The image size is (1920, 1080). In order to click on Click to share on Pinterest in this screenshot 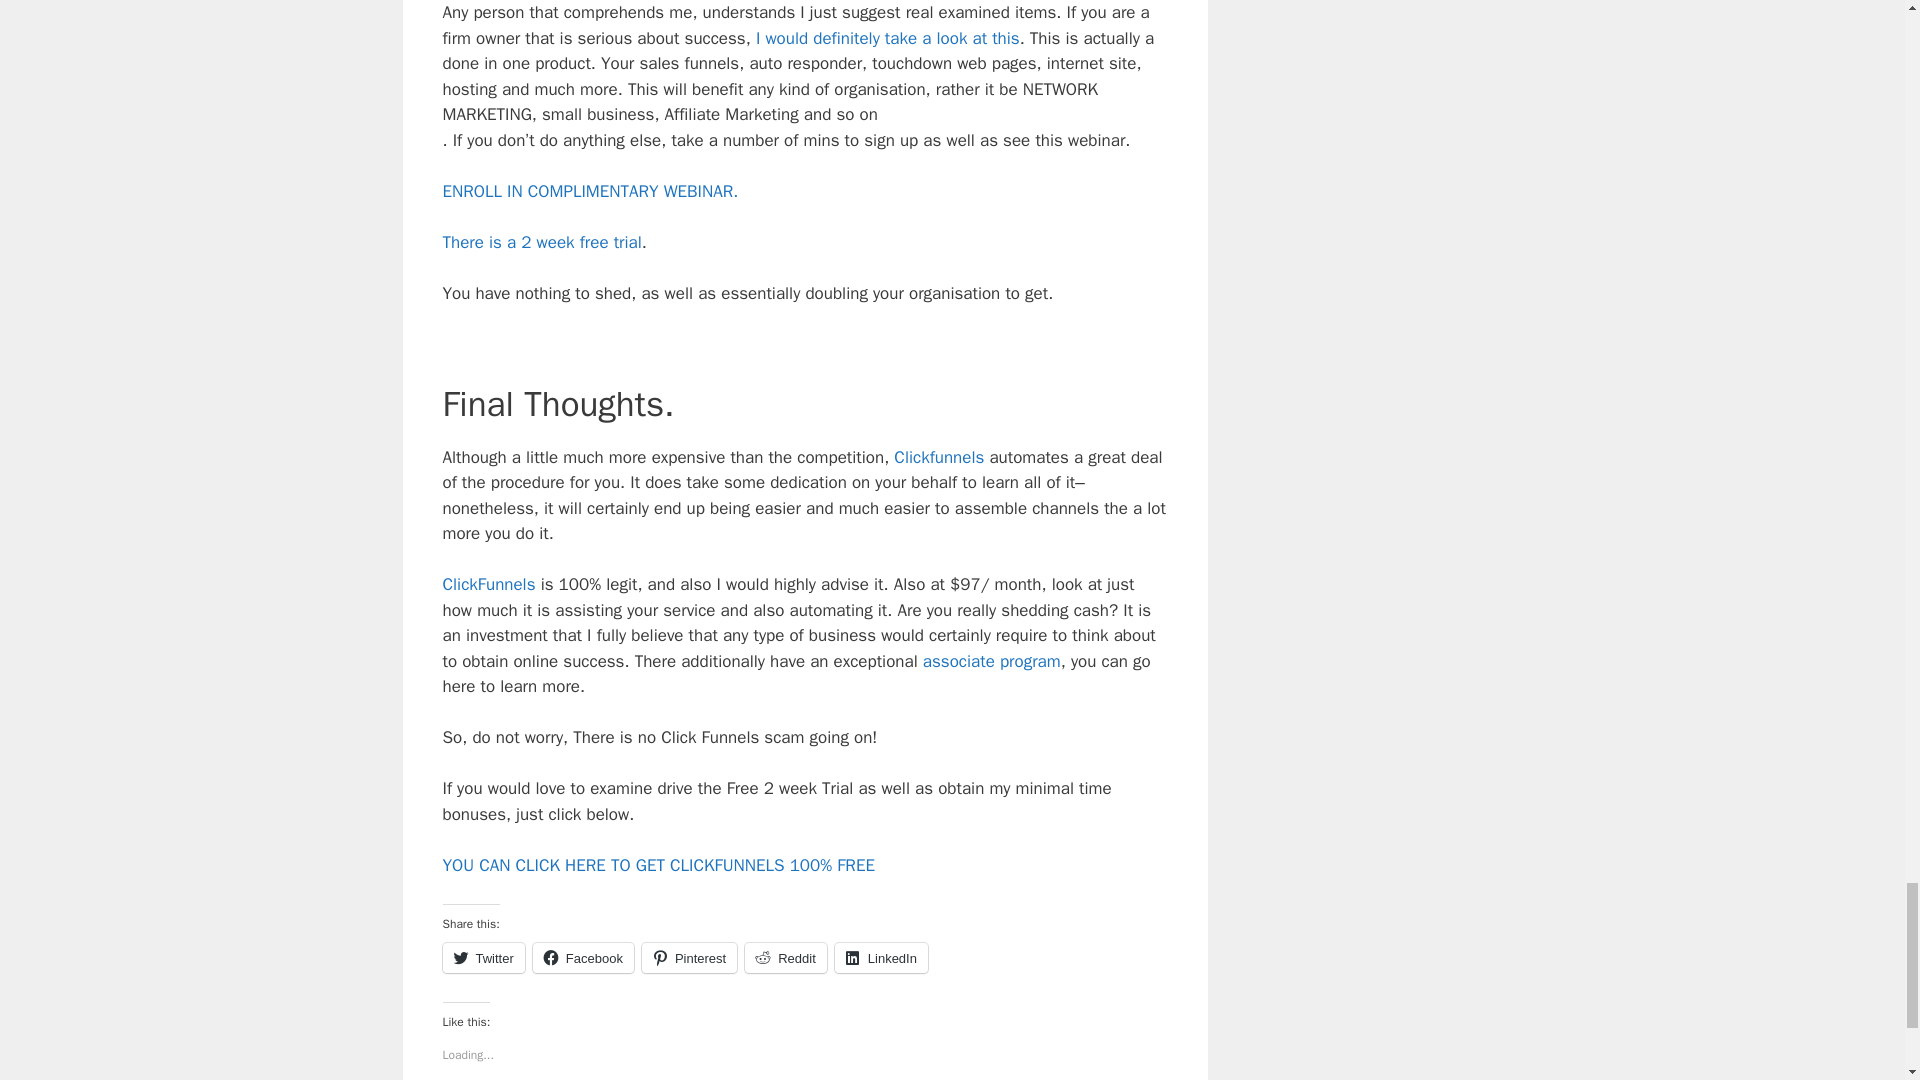, I will do `click(689, 958)`.